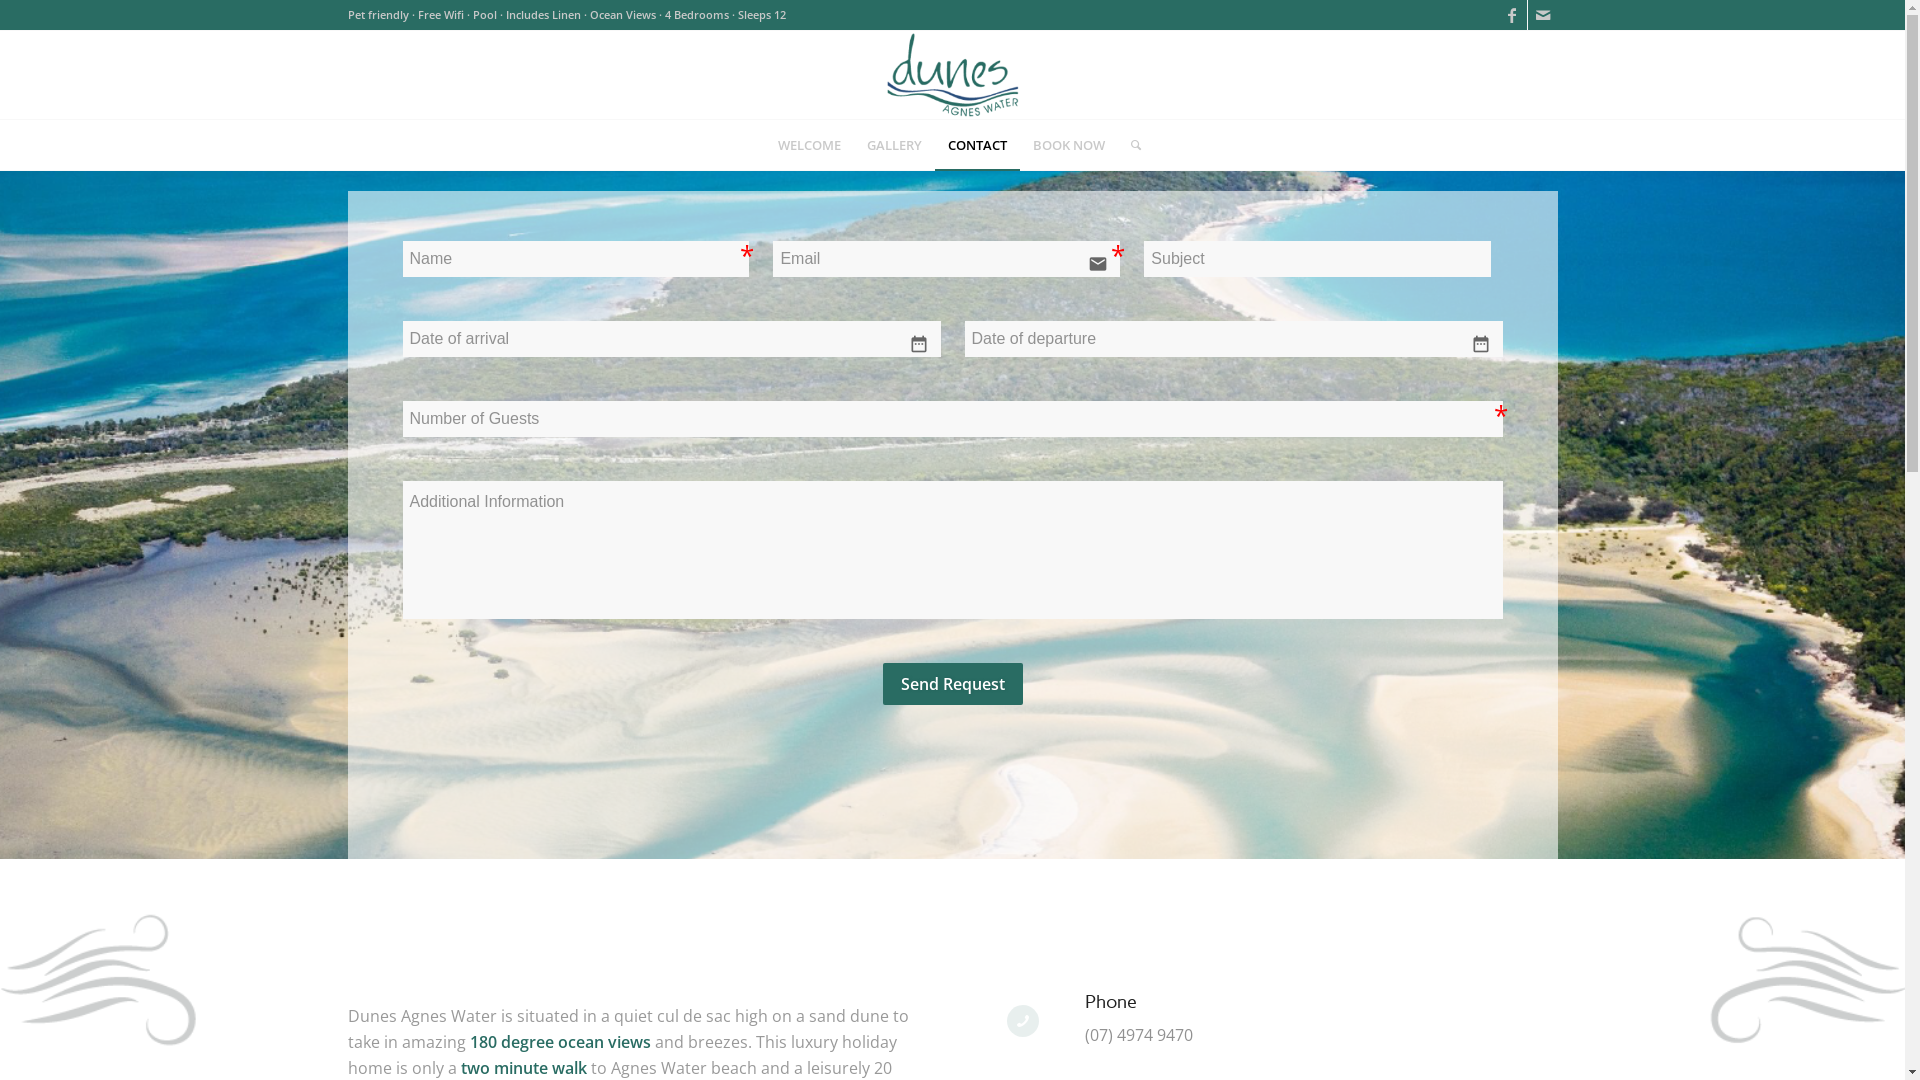 The image size is (1920, 1080). I want to click on Mail, so click(1543, 15).